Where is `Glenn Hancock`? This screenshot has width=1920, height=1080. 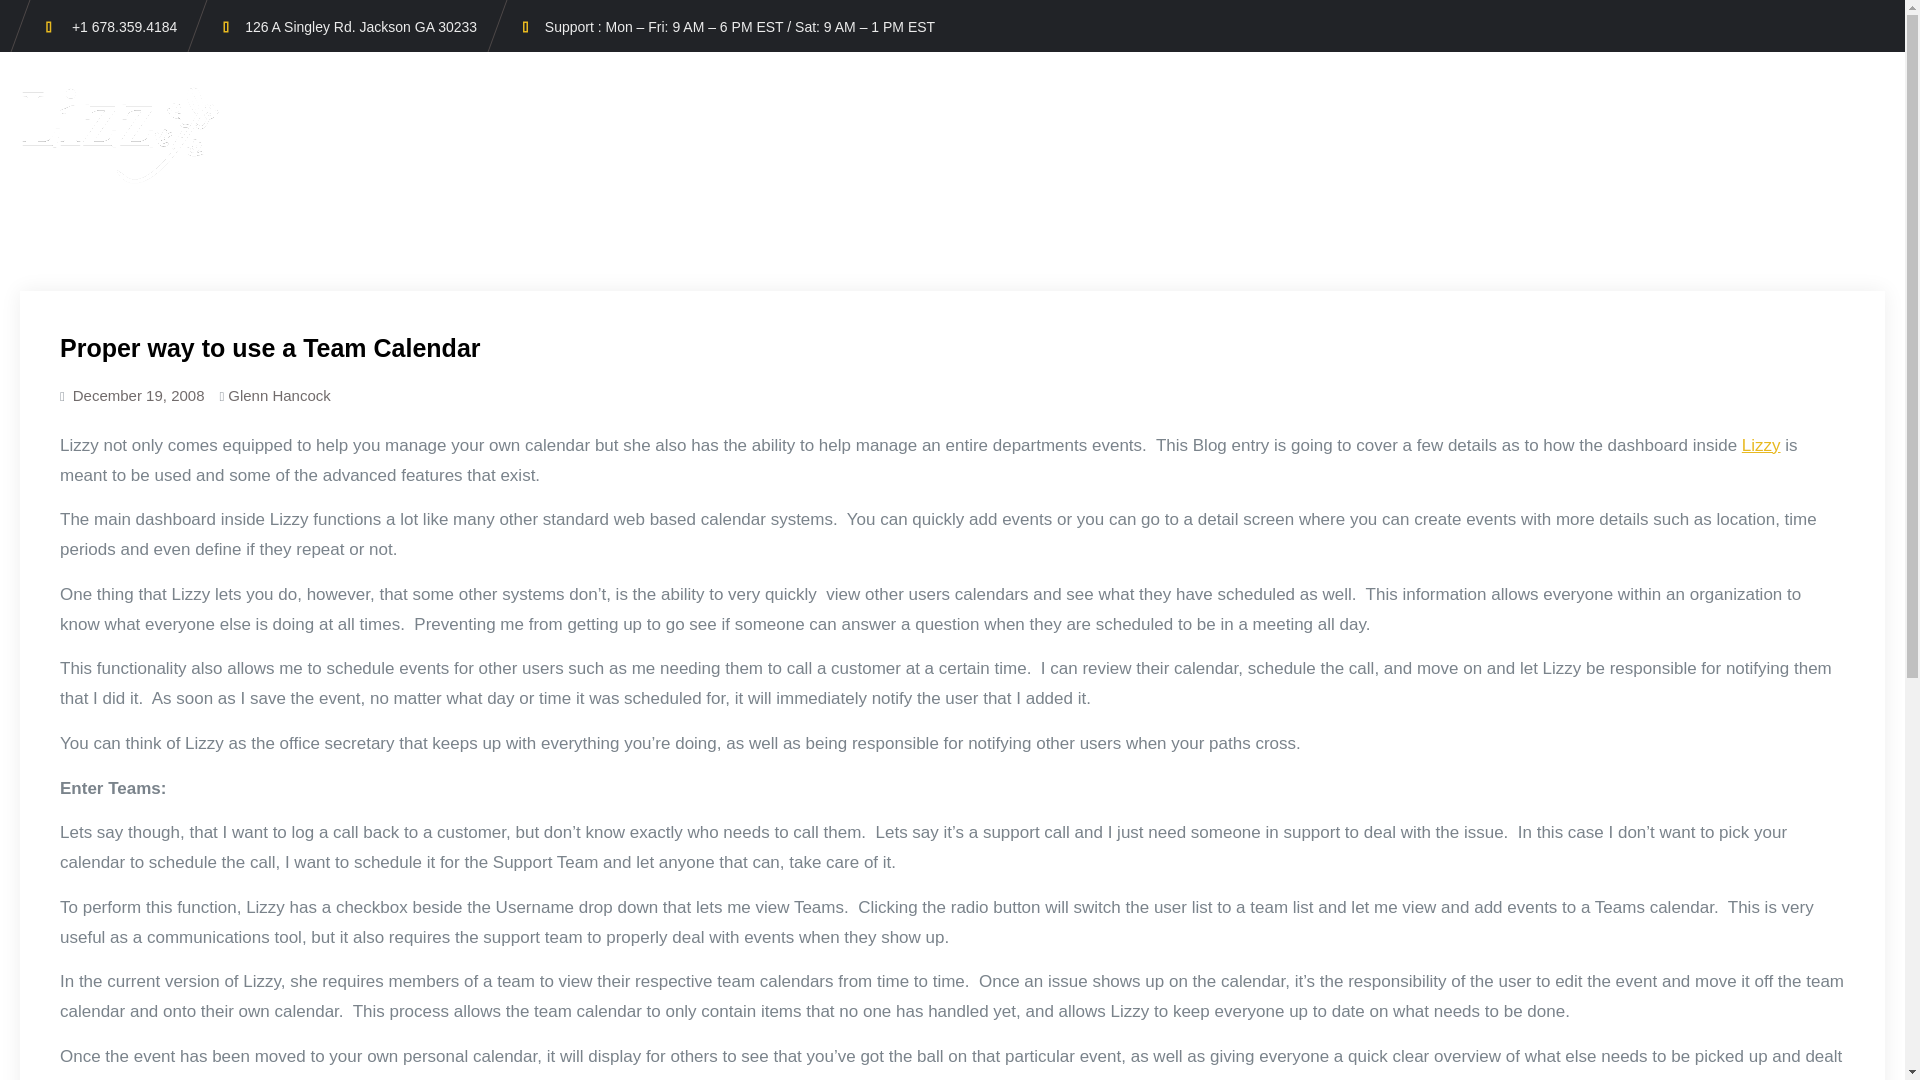
Glenn Hancock is located at coordinates (279, 394).